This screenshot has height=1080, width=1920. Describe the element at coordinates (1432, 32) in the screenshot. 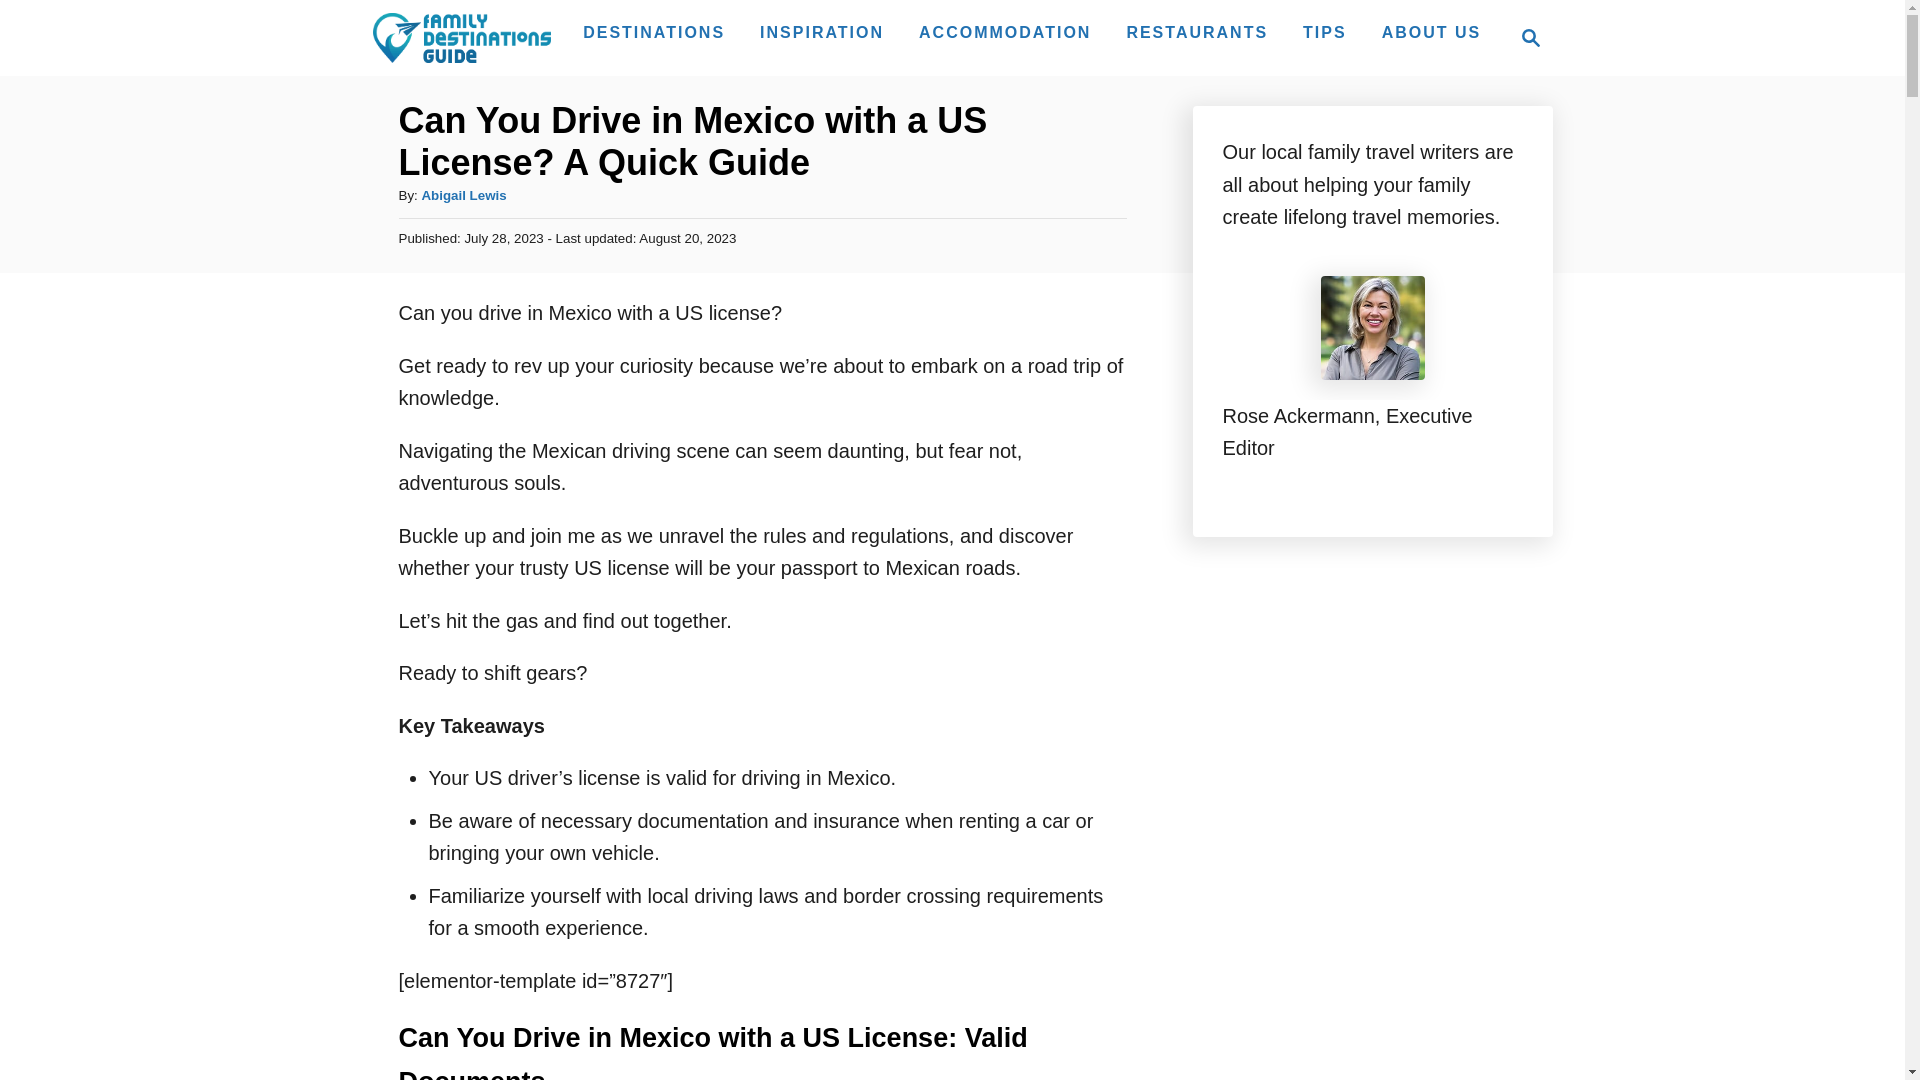

I see `DESTINATIONS` at that location.